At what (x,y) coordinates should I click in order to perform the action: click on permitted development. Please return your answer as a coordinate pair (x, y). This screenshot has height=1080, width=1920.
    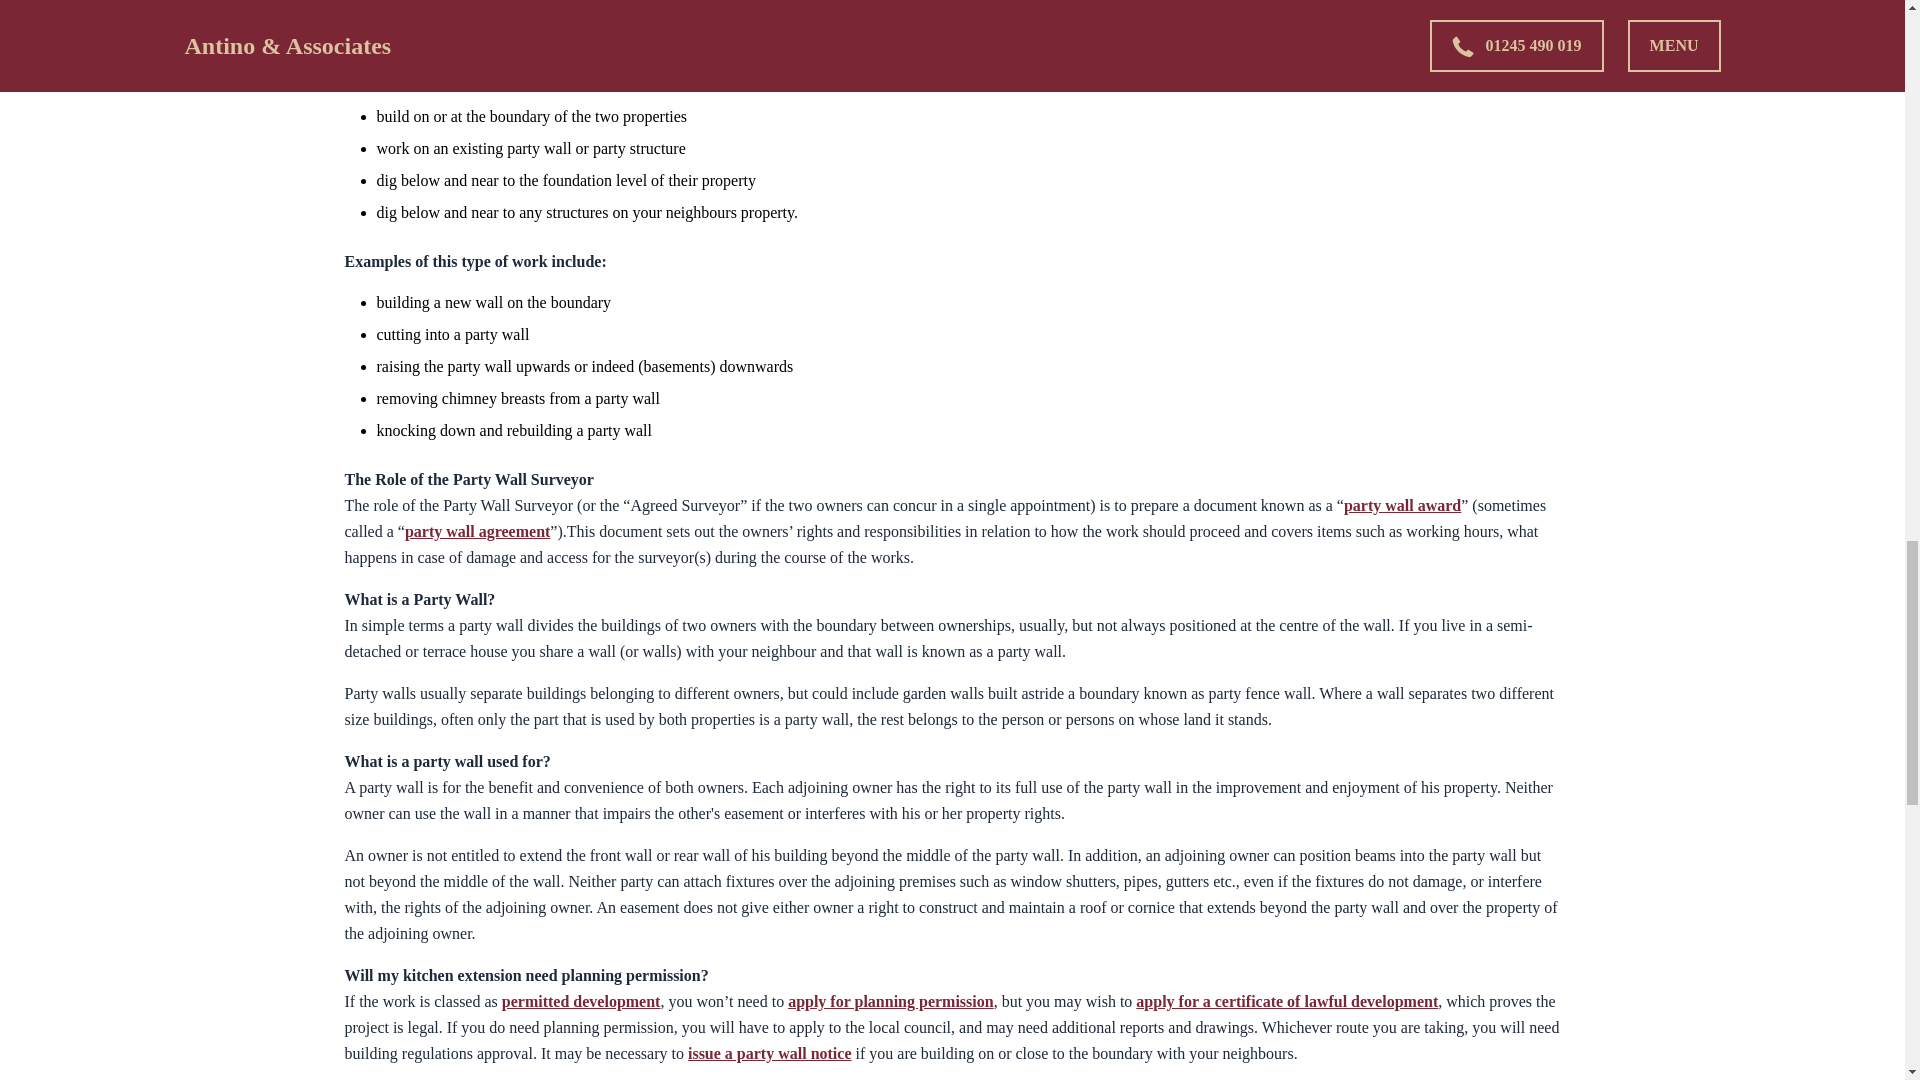
    Looking at the image, I should click on (580, 1000).